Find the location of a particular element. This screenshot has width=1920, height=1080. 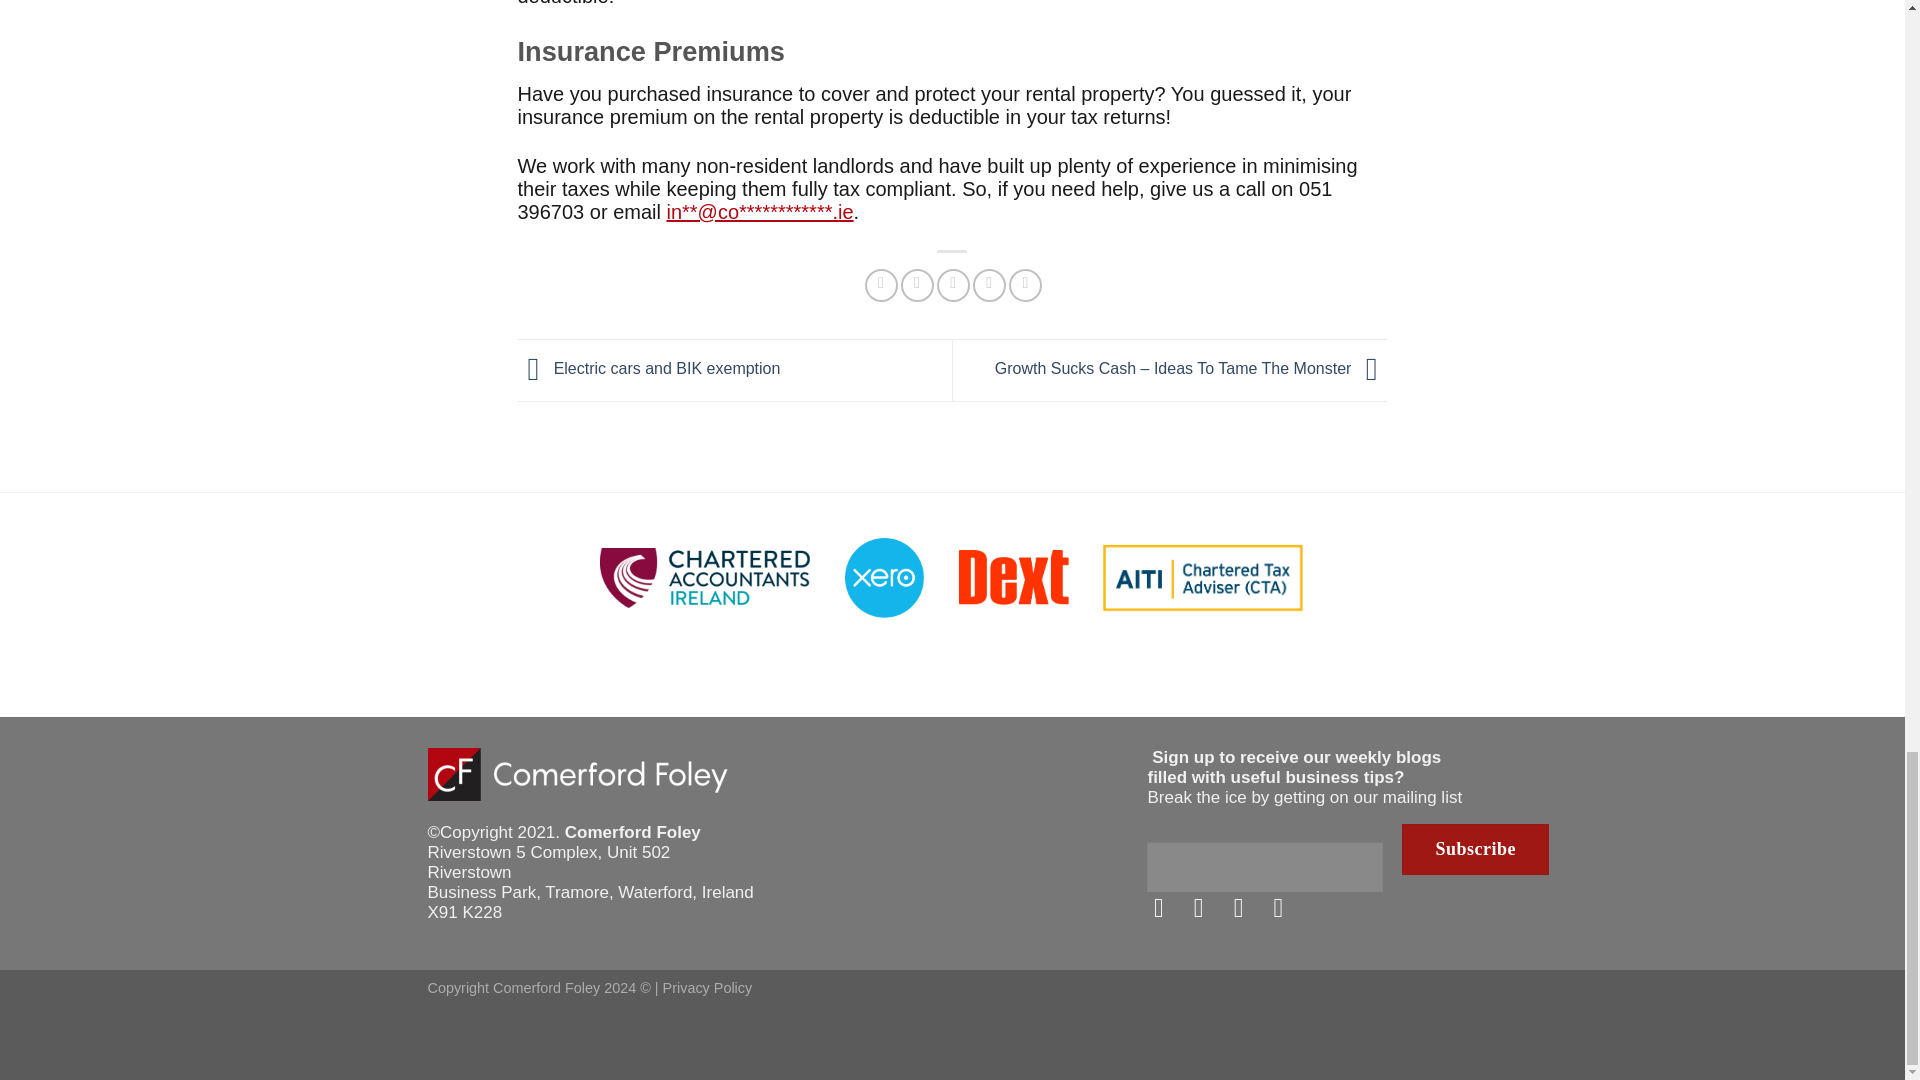

Share on Twitter is located at coordinates (916, 285).